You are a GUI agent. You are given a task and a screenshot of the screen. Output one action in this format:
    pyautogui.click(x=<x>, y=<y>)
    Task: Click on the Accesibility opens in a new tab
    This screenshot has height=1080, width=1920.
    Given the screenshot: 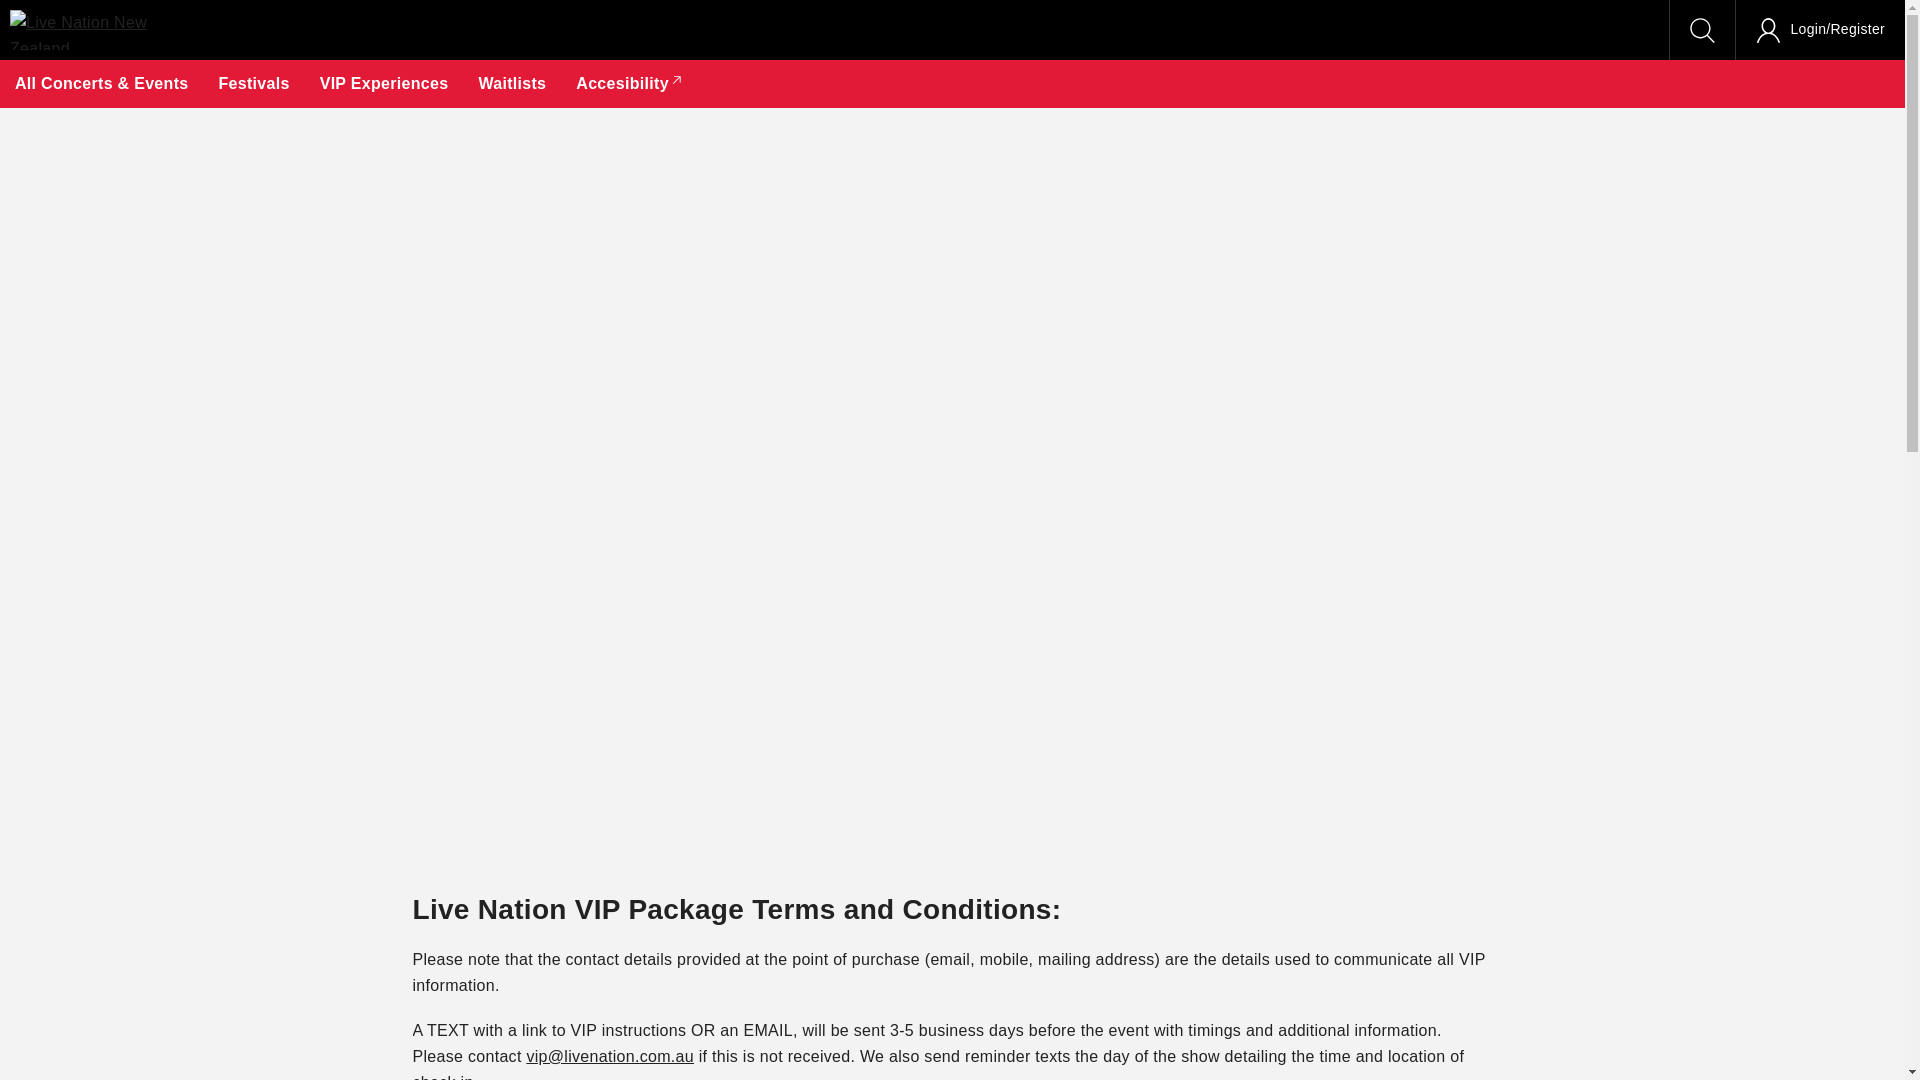 What is the action you would take?
    pyautogui.click(x=630, y=84)
    